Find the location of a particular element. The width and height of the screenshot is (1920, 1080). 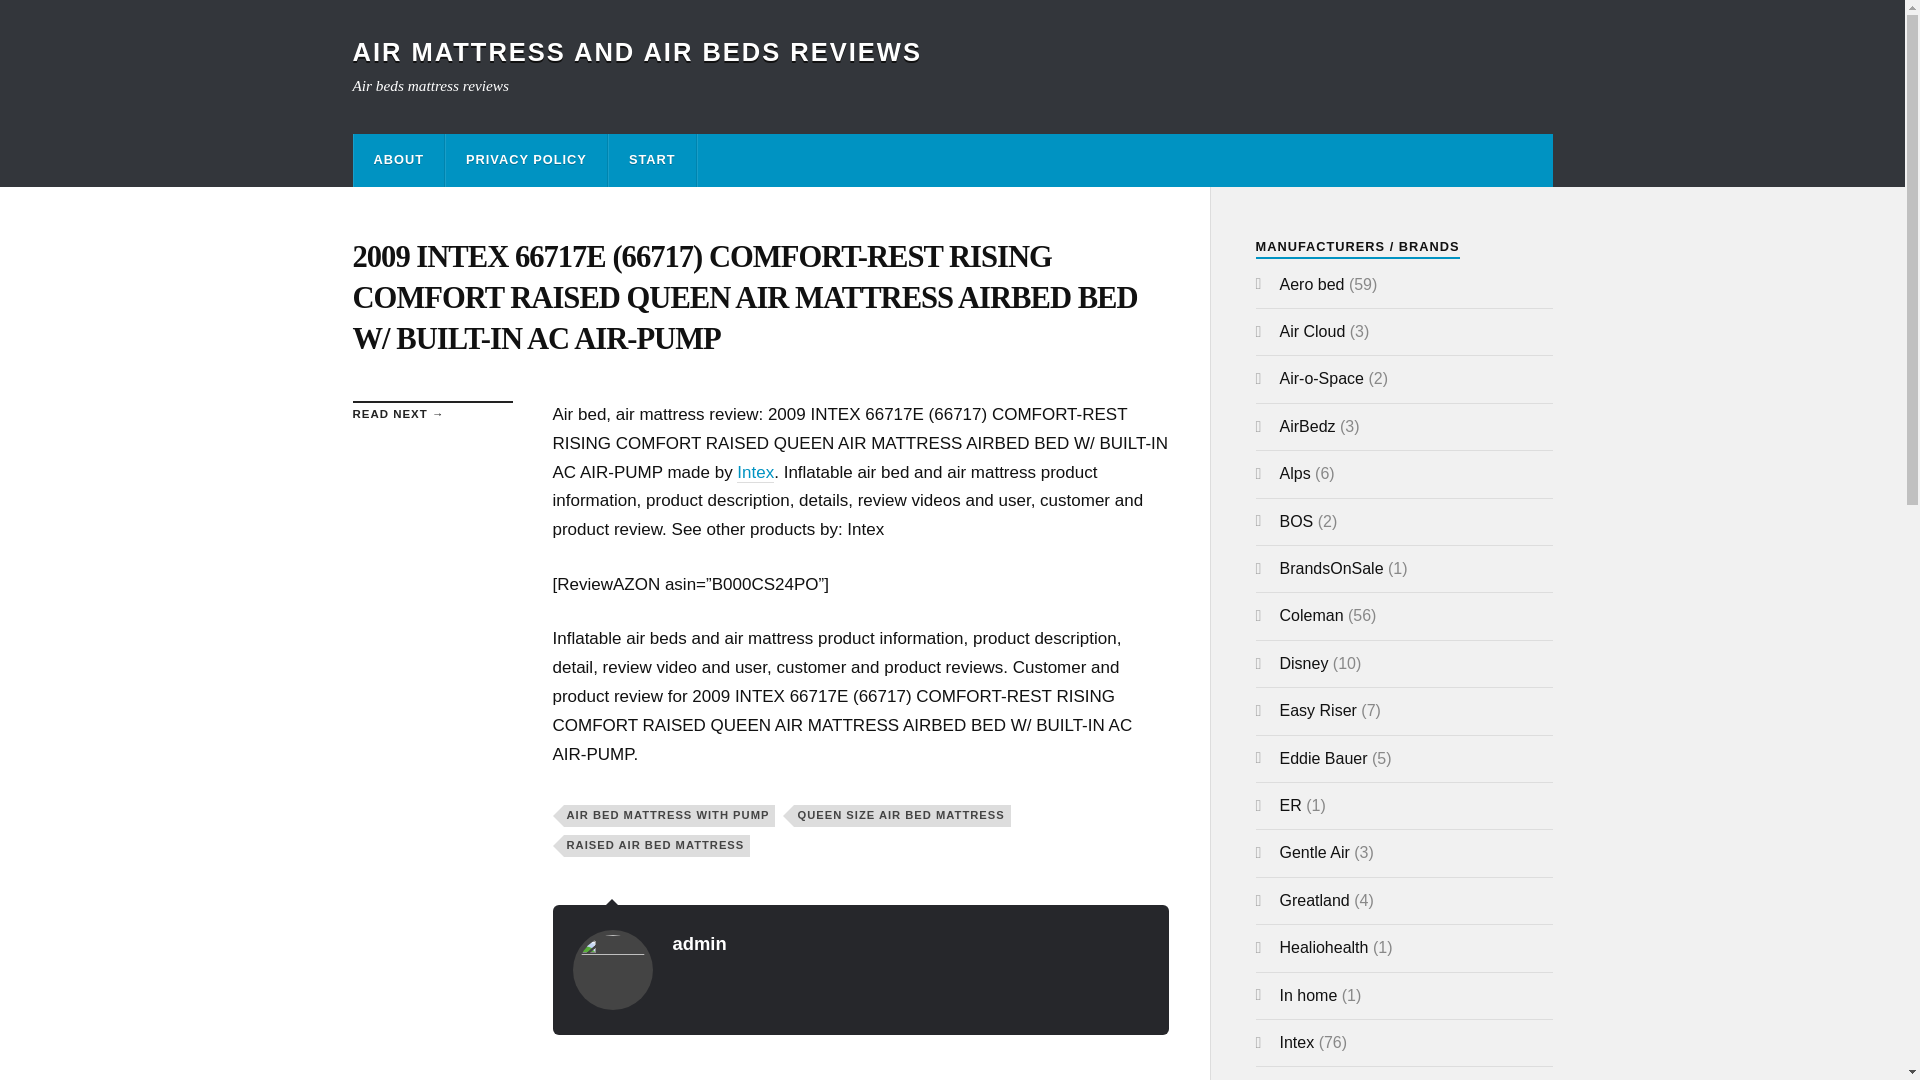

Air Cloud is located at coordinates (1312, 331).